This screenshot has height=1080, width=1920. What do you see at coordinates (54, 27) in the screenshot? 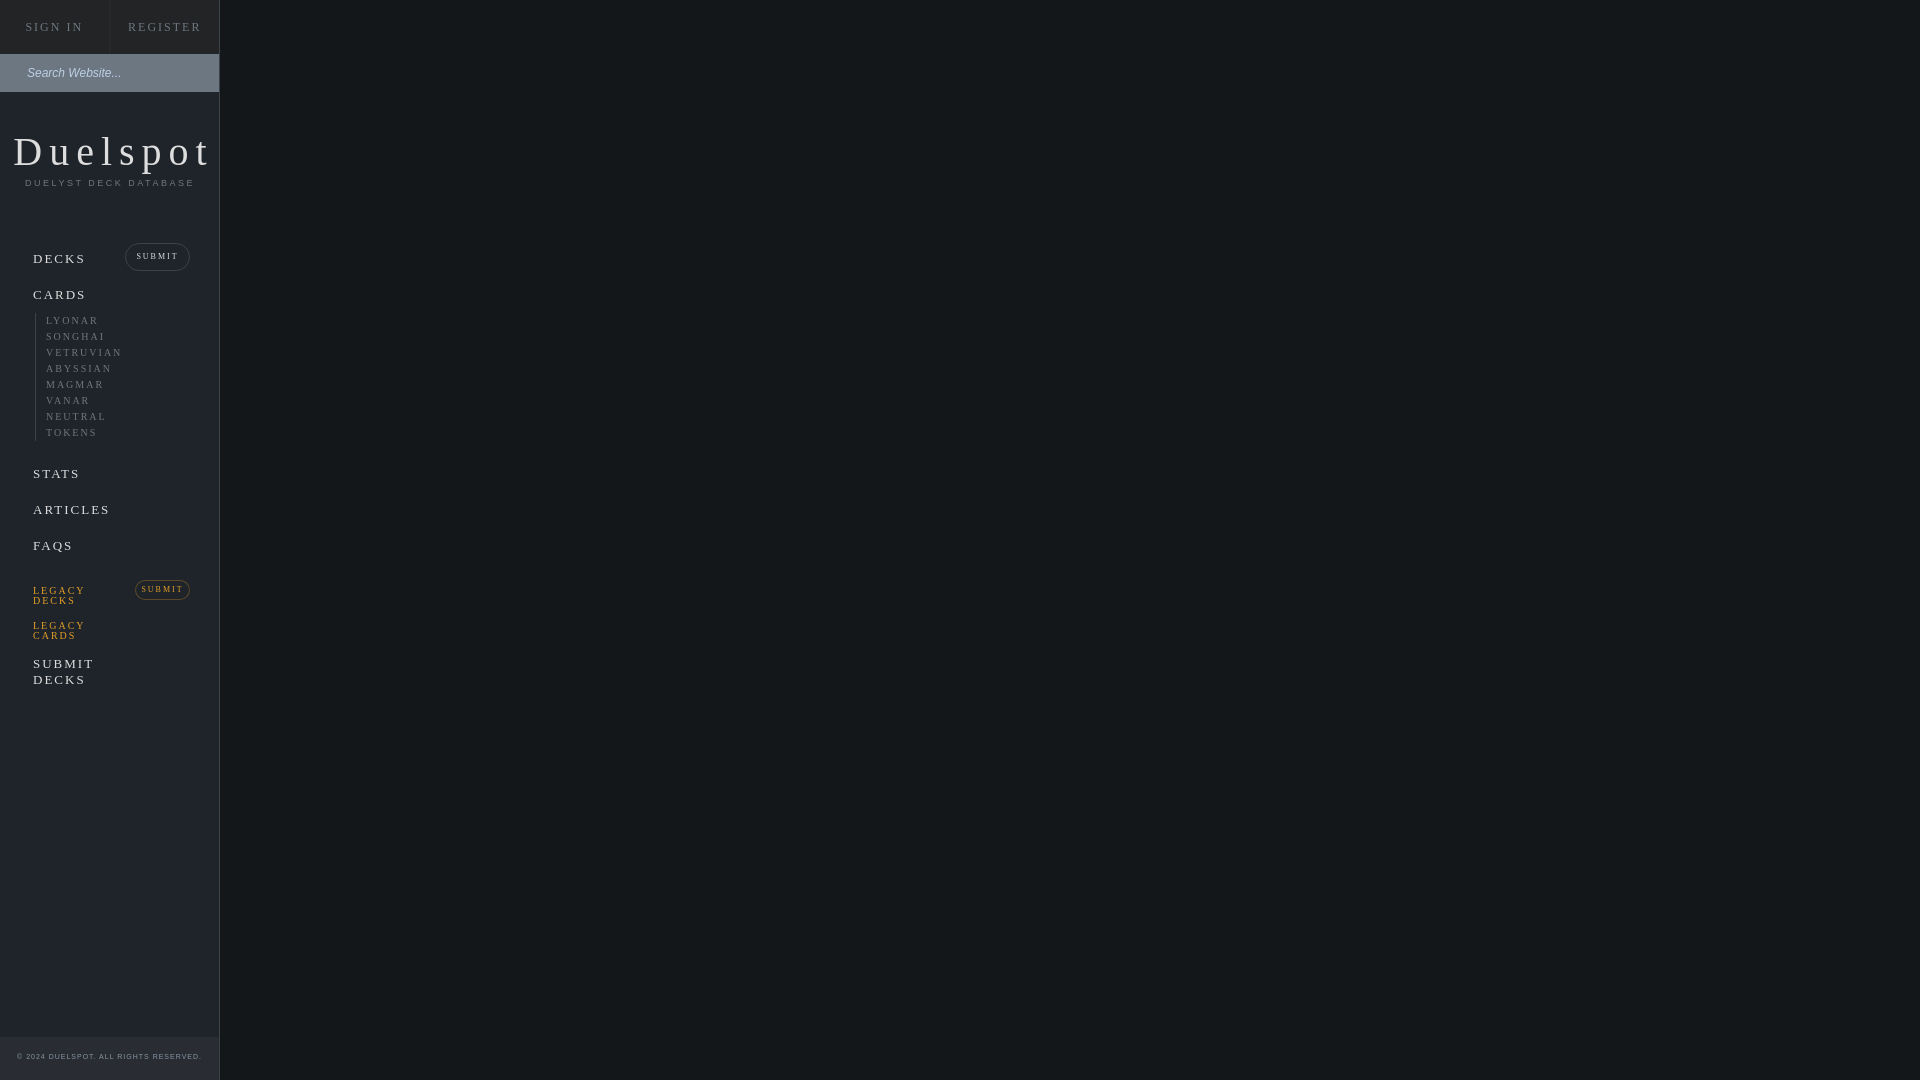
I see `SIGN IN` at bounding box center [54, 27].